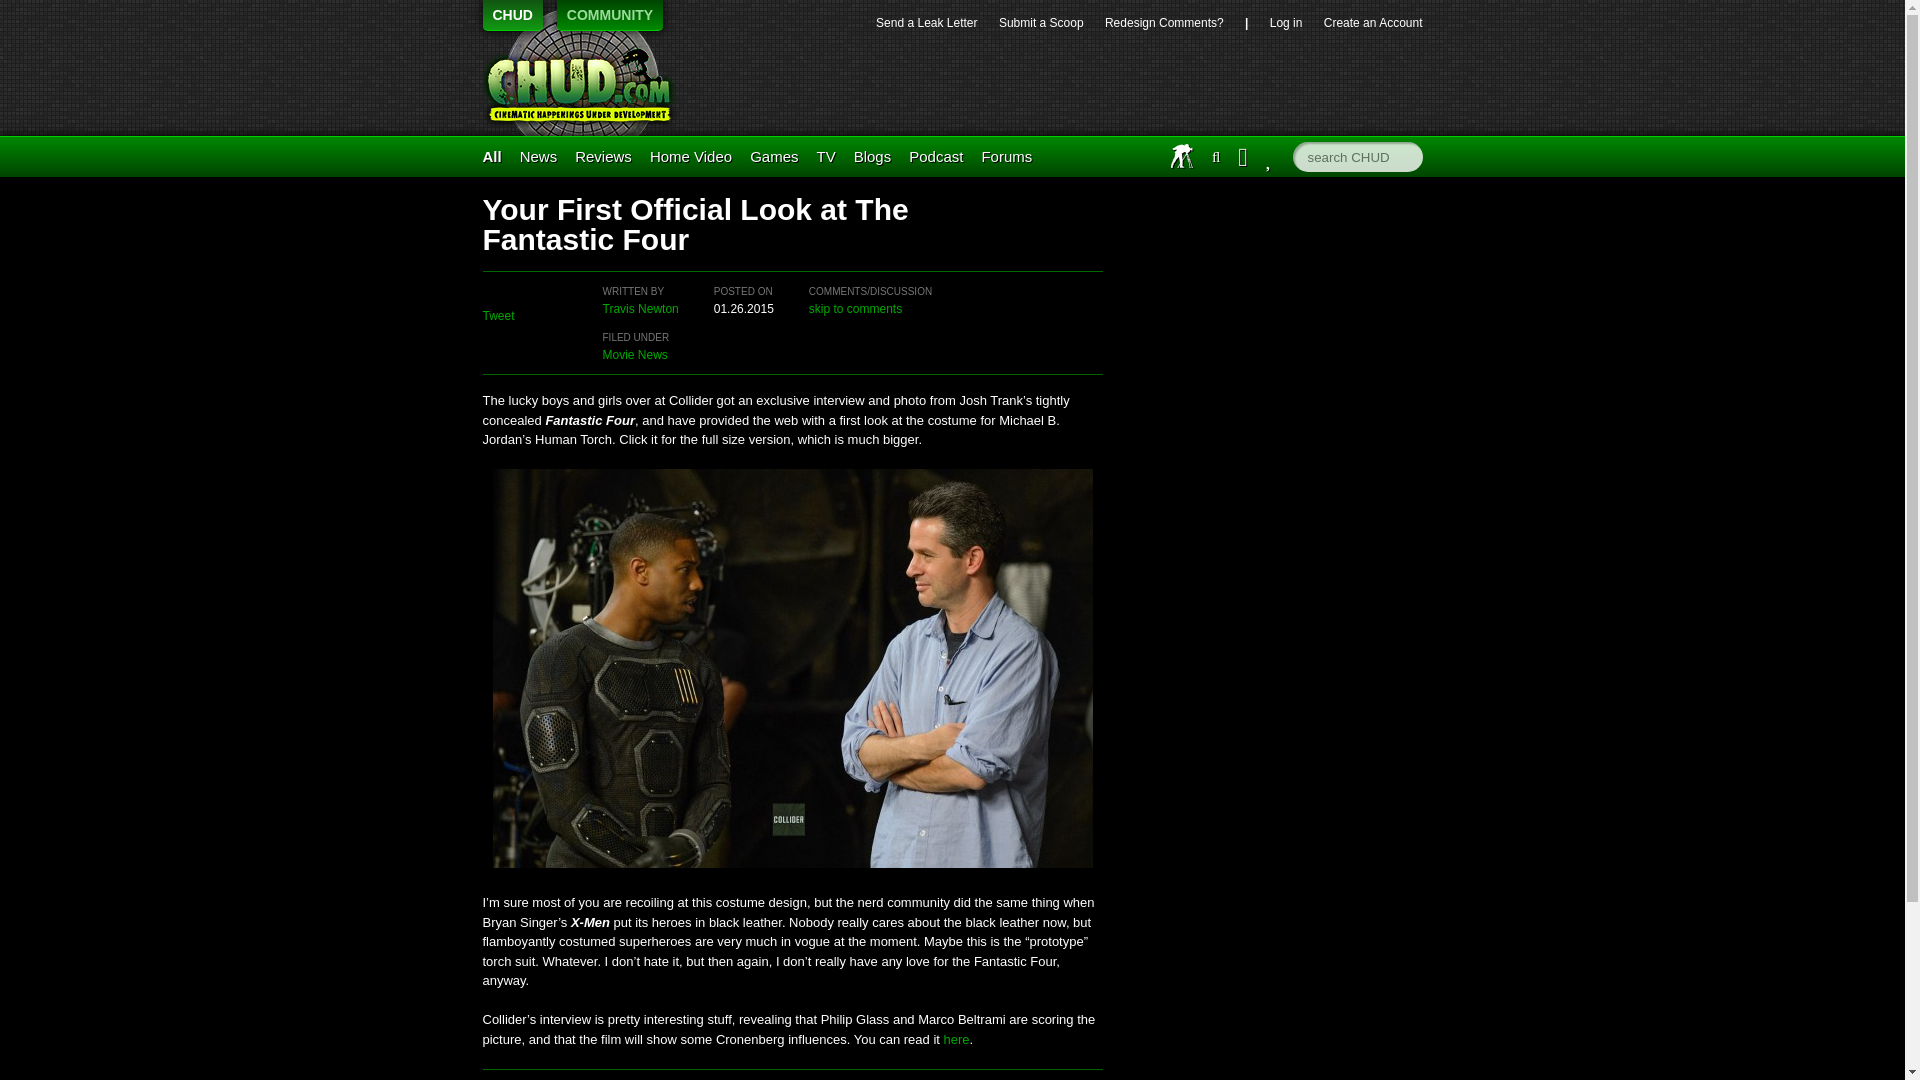  Describe the element at coordinates (1286, 23) in the screenshot. I see `Log in` at that location.